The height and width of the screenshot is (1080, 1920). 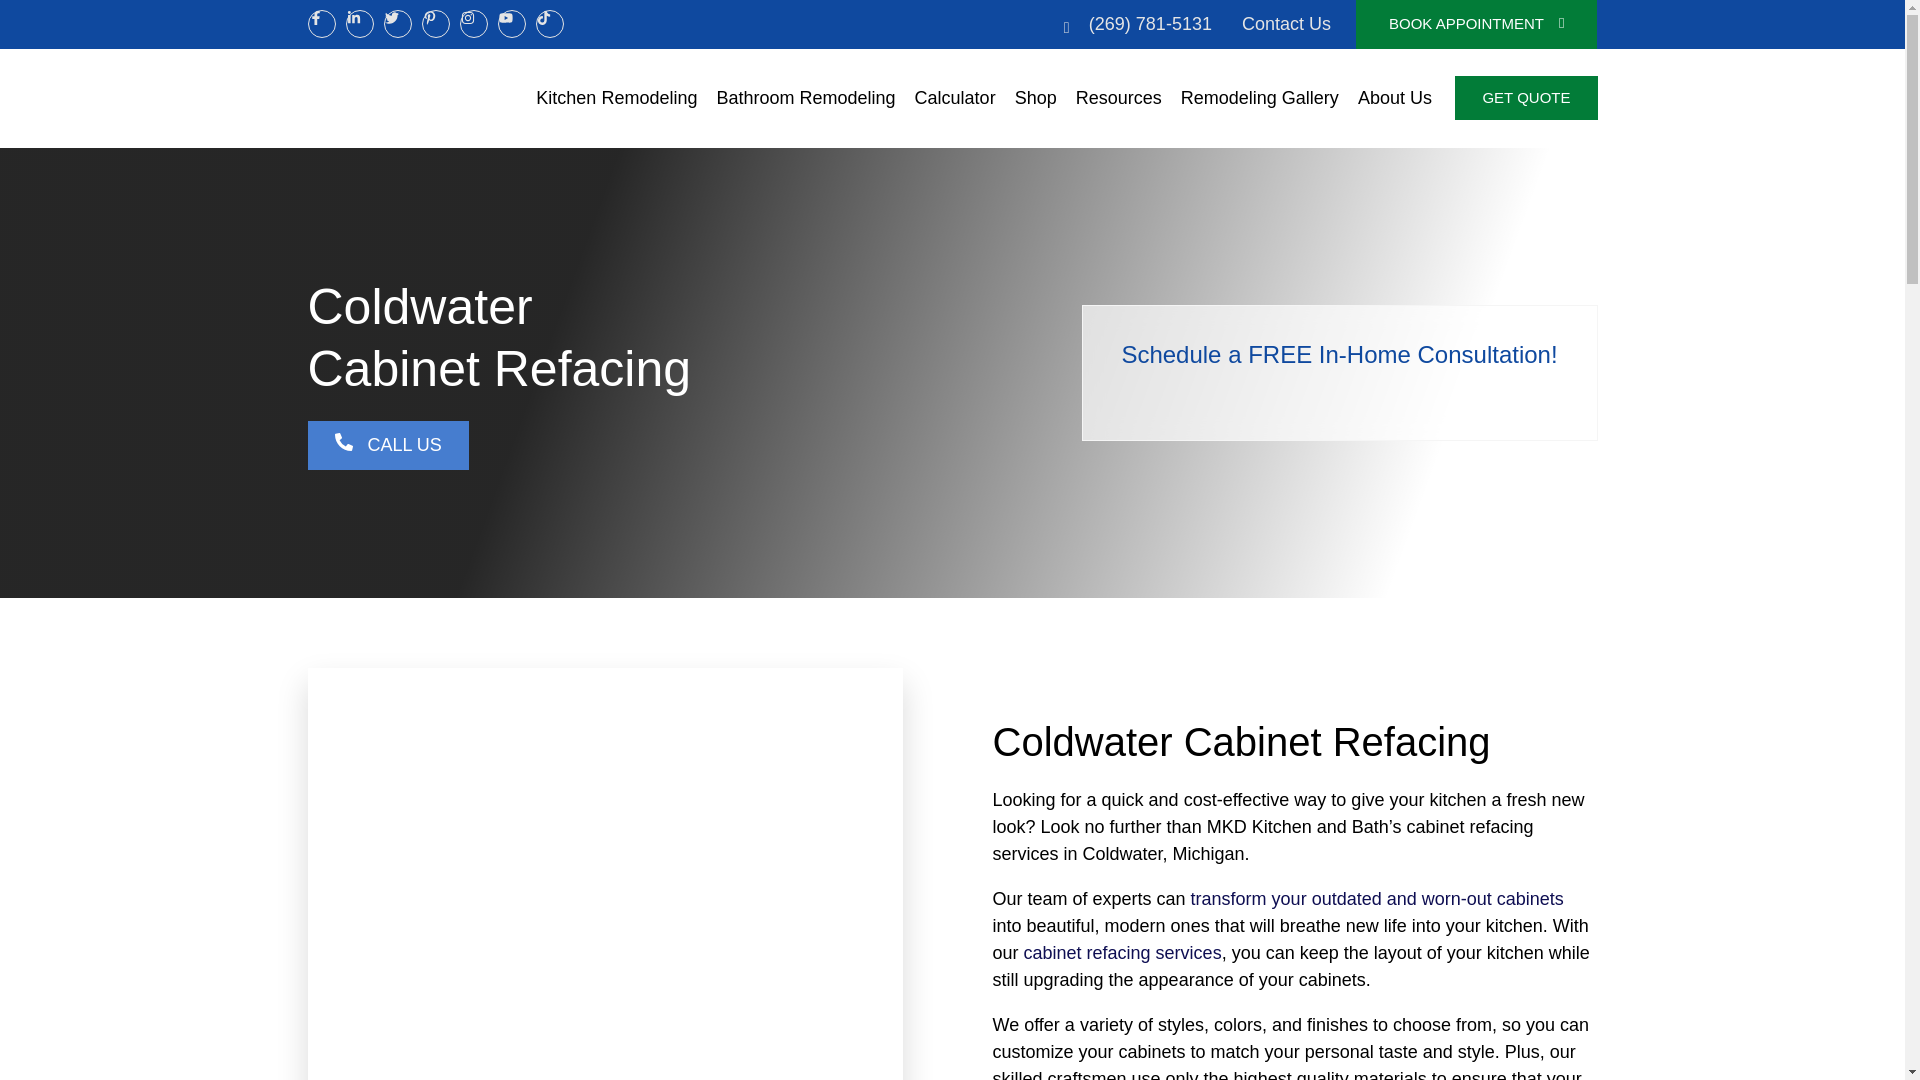 I want to click on Kitchen Remodeling, so click(x=616, y=98).